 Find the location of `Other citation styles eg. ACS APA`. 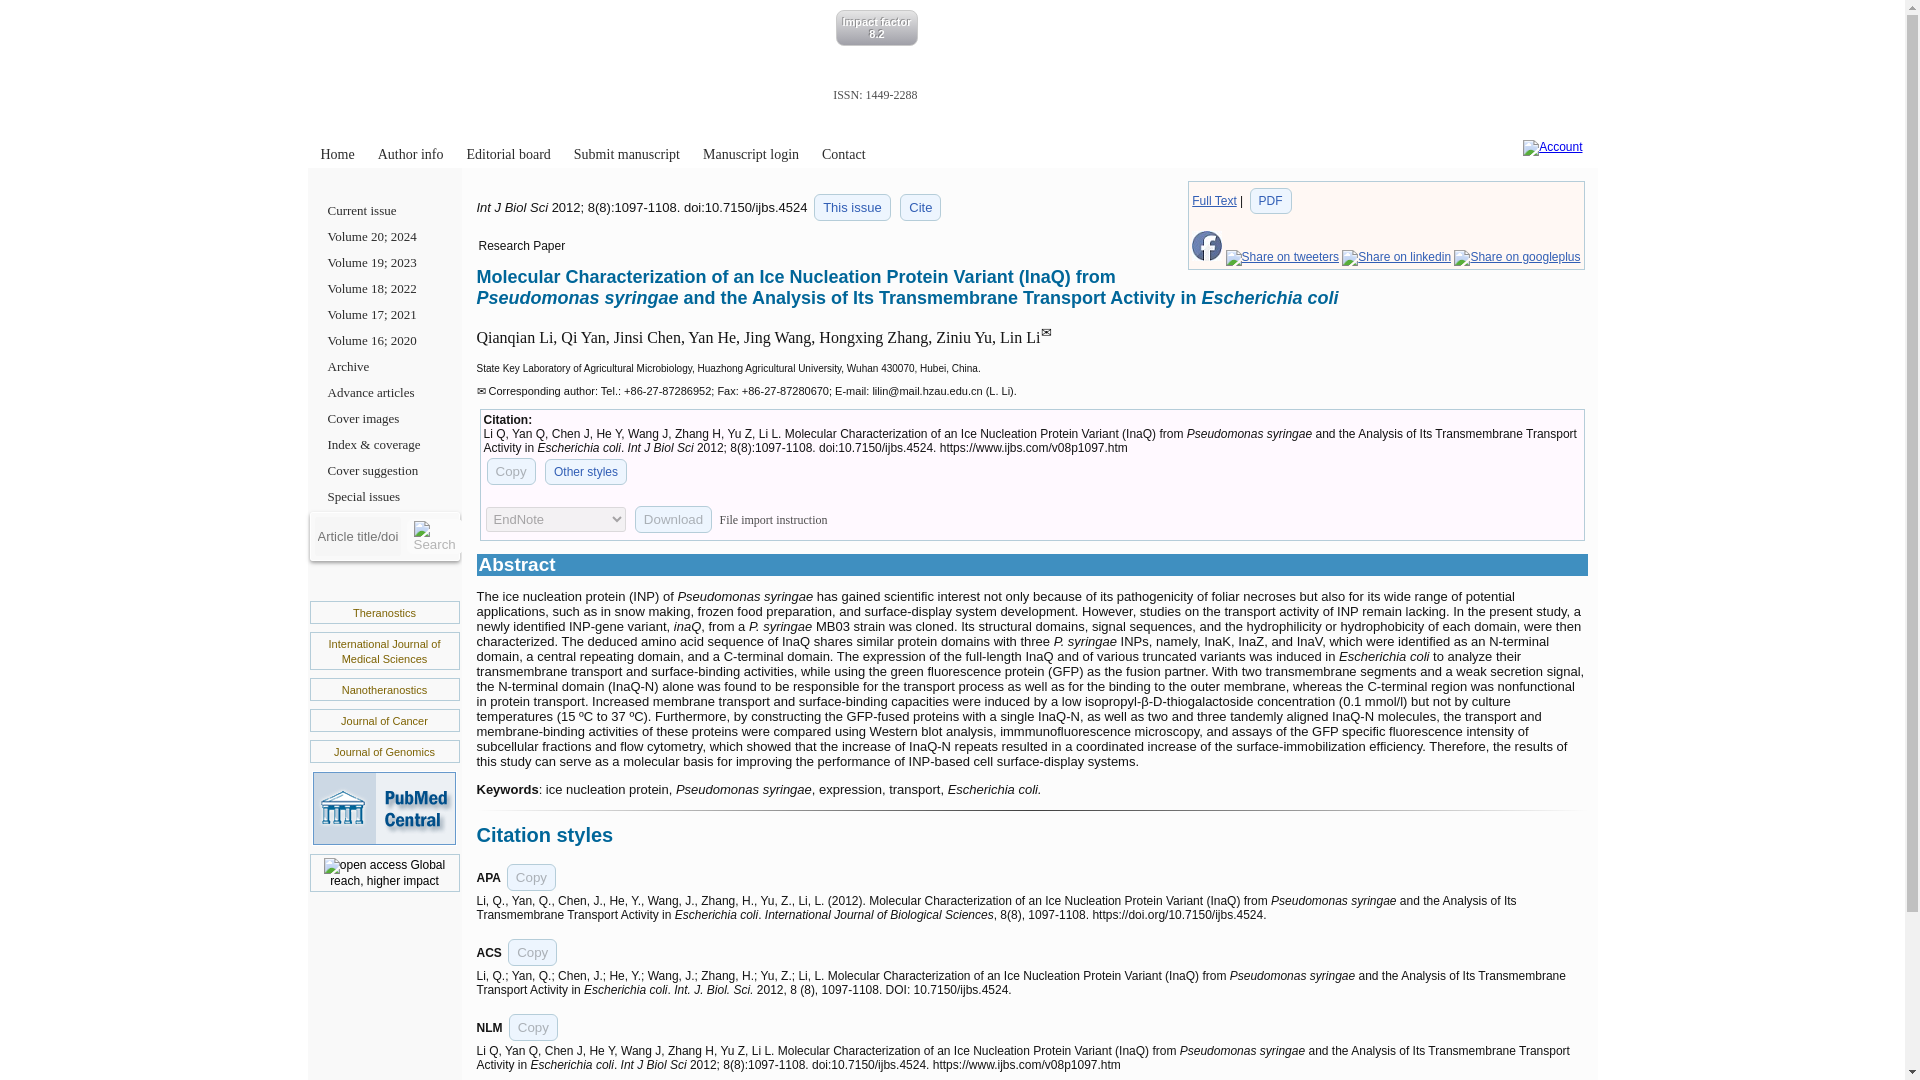

Other citation styles eg. ACS APA is located at coordinates (586, 472).